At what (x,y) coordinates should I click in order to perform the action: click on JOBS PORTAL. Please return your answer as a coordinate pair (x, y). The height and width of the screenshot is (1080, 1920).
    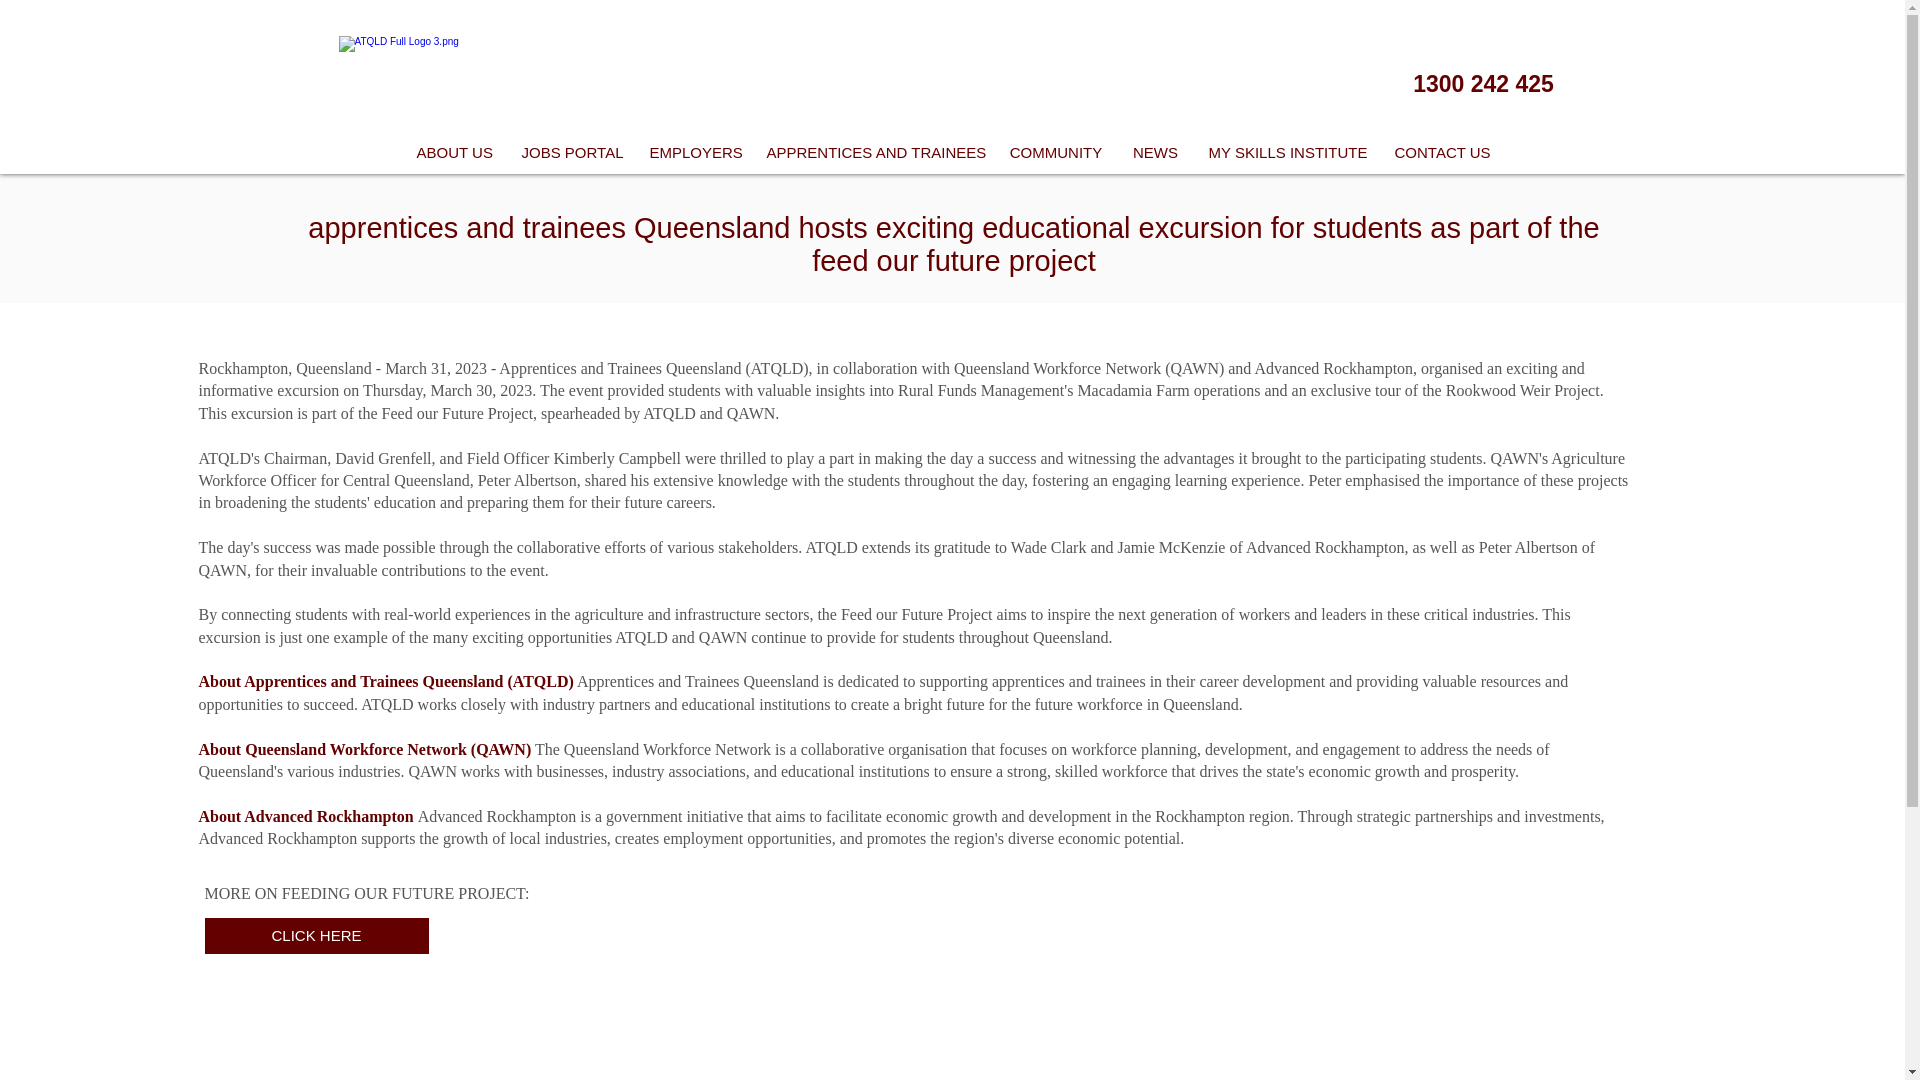
    Looking at the image, I should click on (570, 152).